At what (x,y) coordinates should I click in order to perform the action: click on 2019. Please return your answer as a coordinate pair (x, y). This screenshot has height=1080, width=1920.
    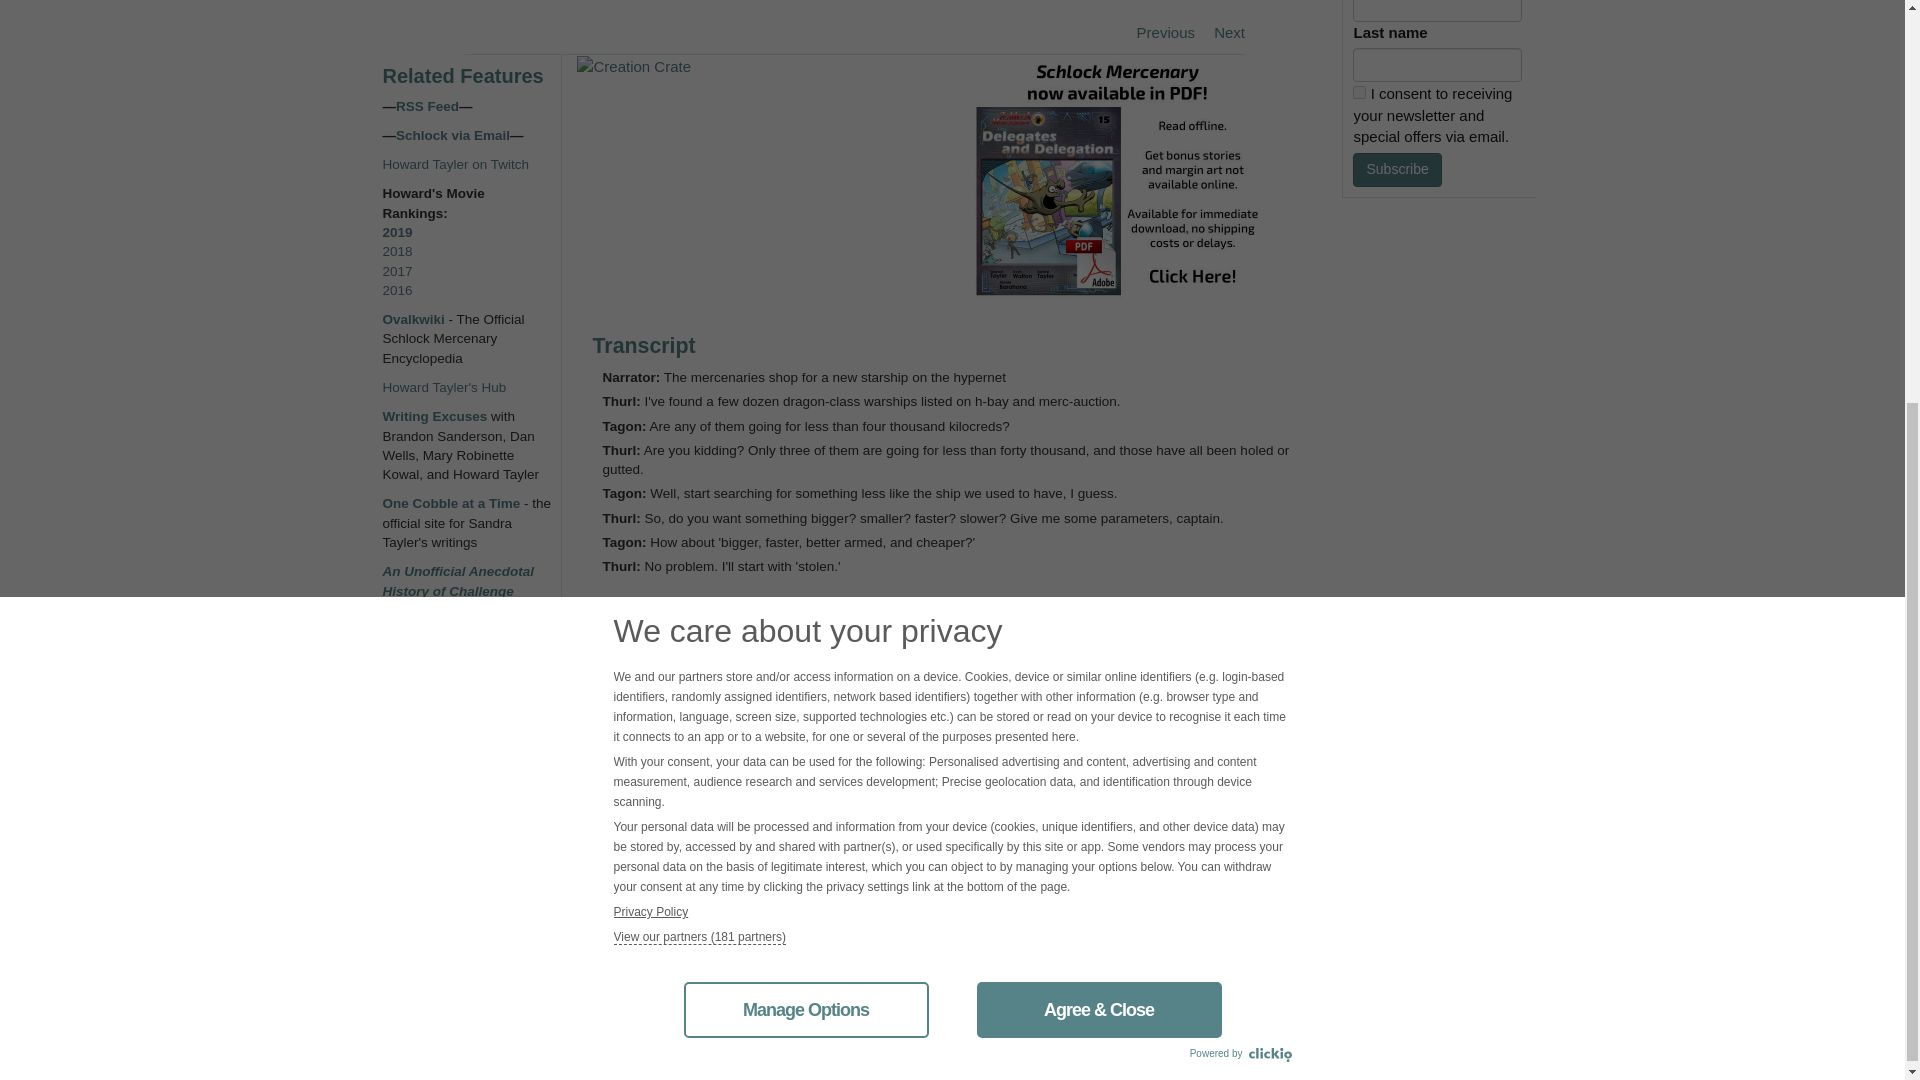
    Looking at the image, I should click on (397, 232).